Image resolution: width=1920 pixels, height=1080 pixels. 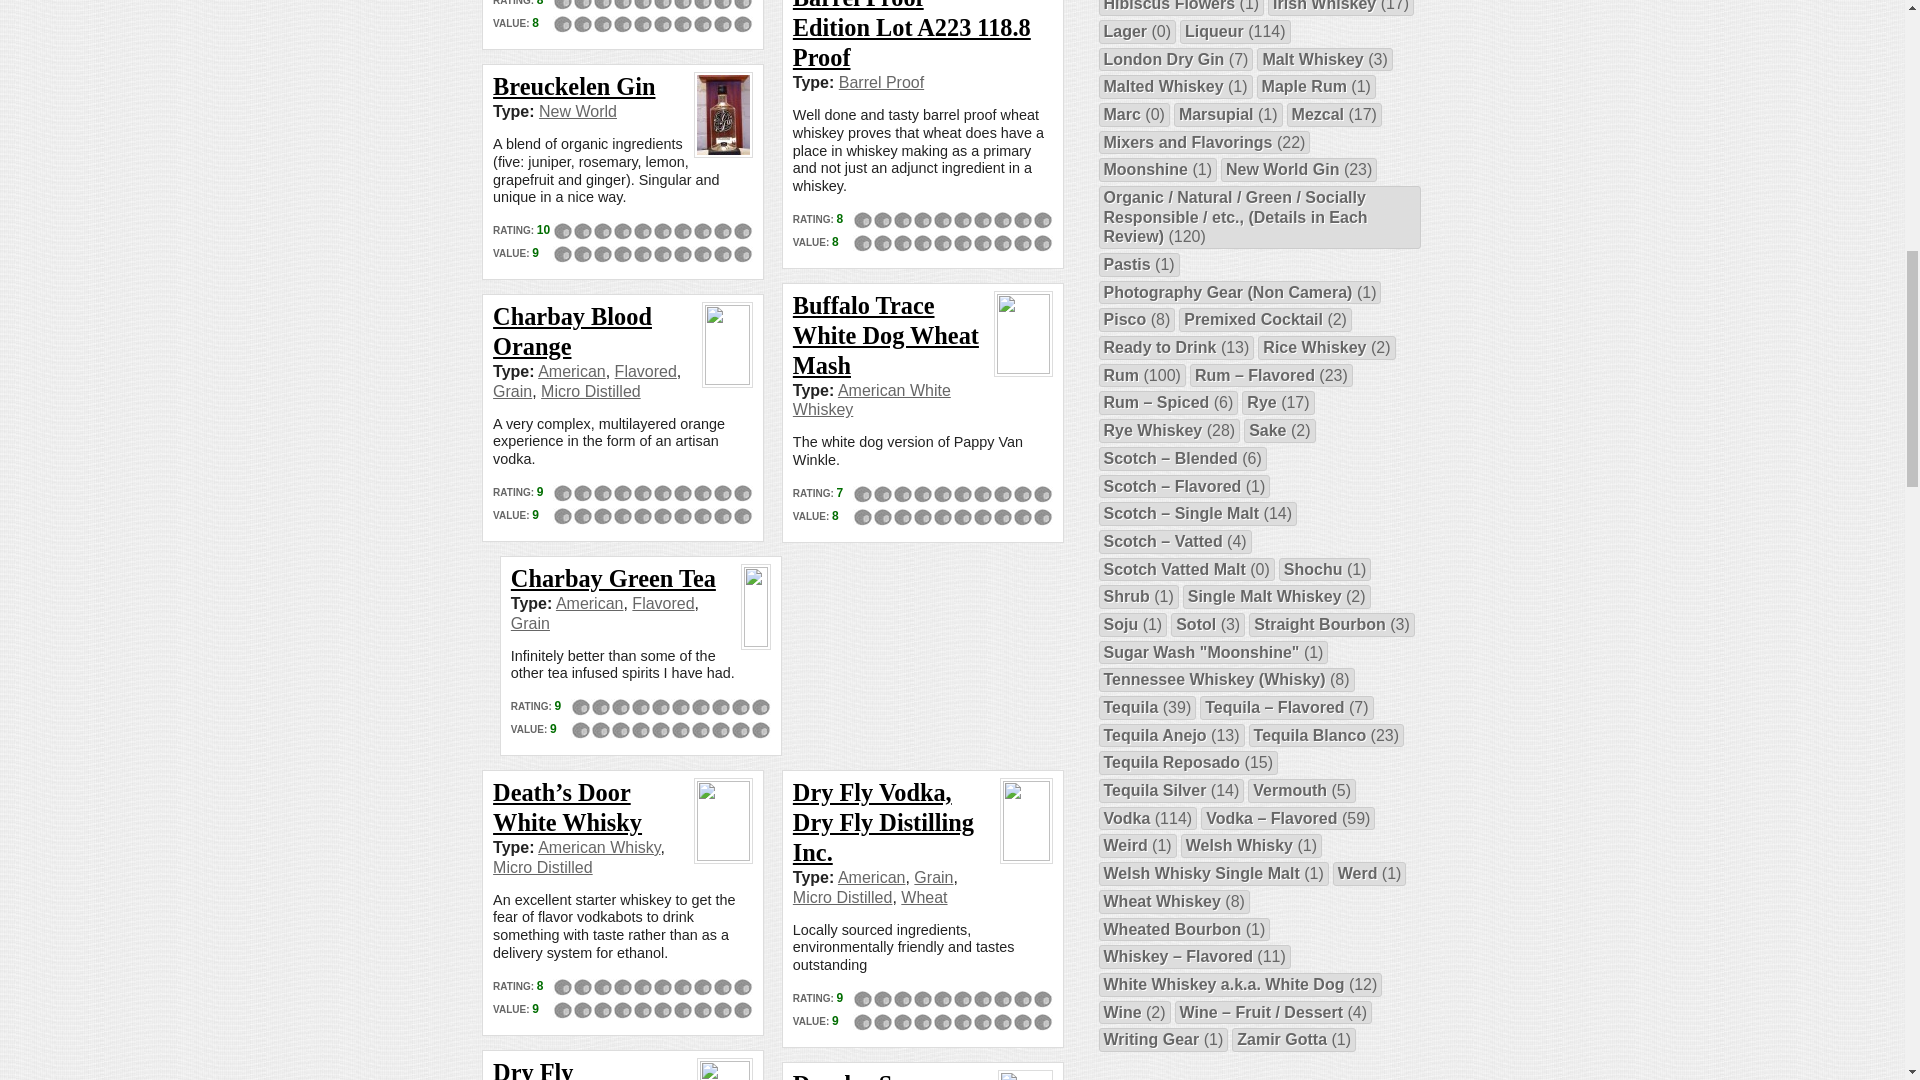 What do you see at coordinates (871, 400) in the screenshot?
I see `American White Whiskey` at bounding box center [871, 400].